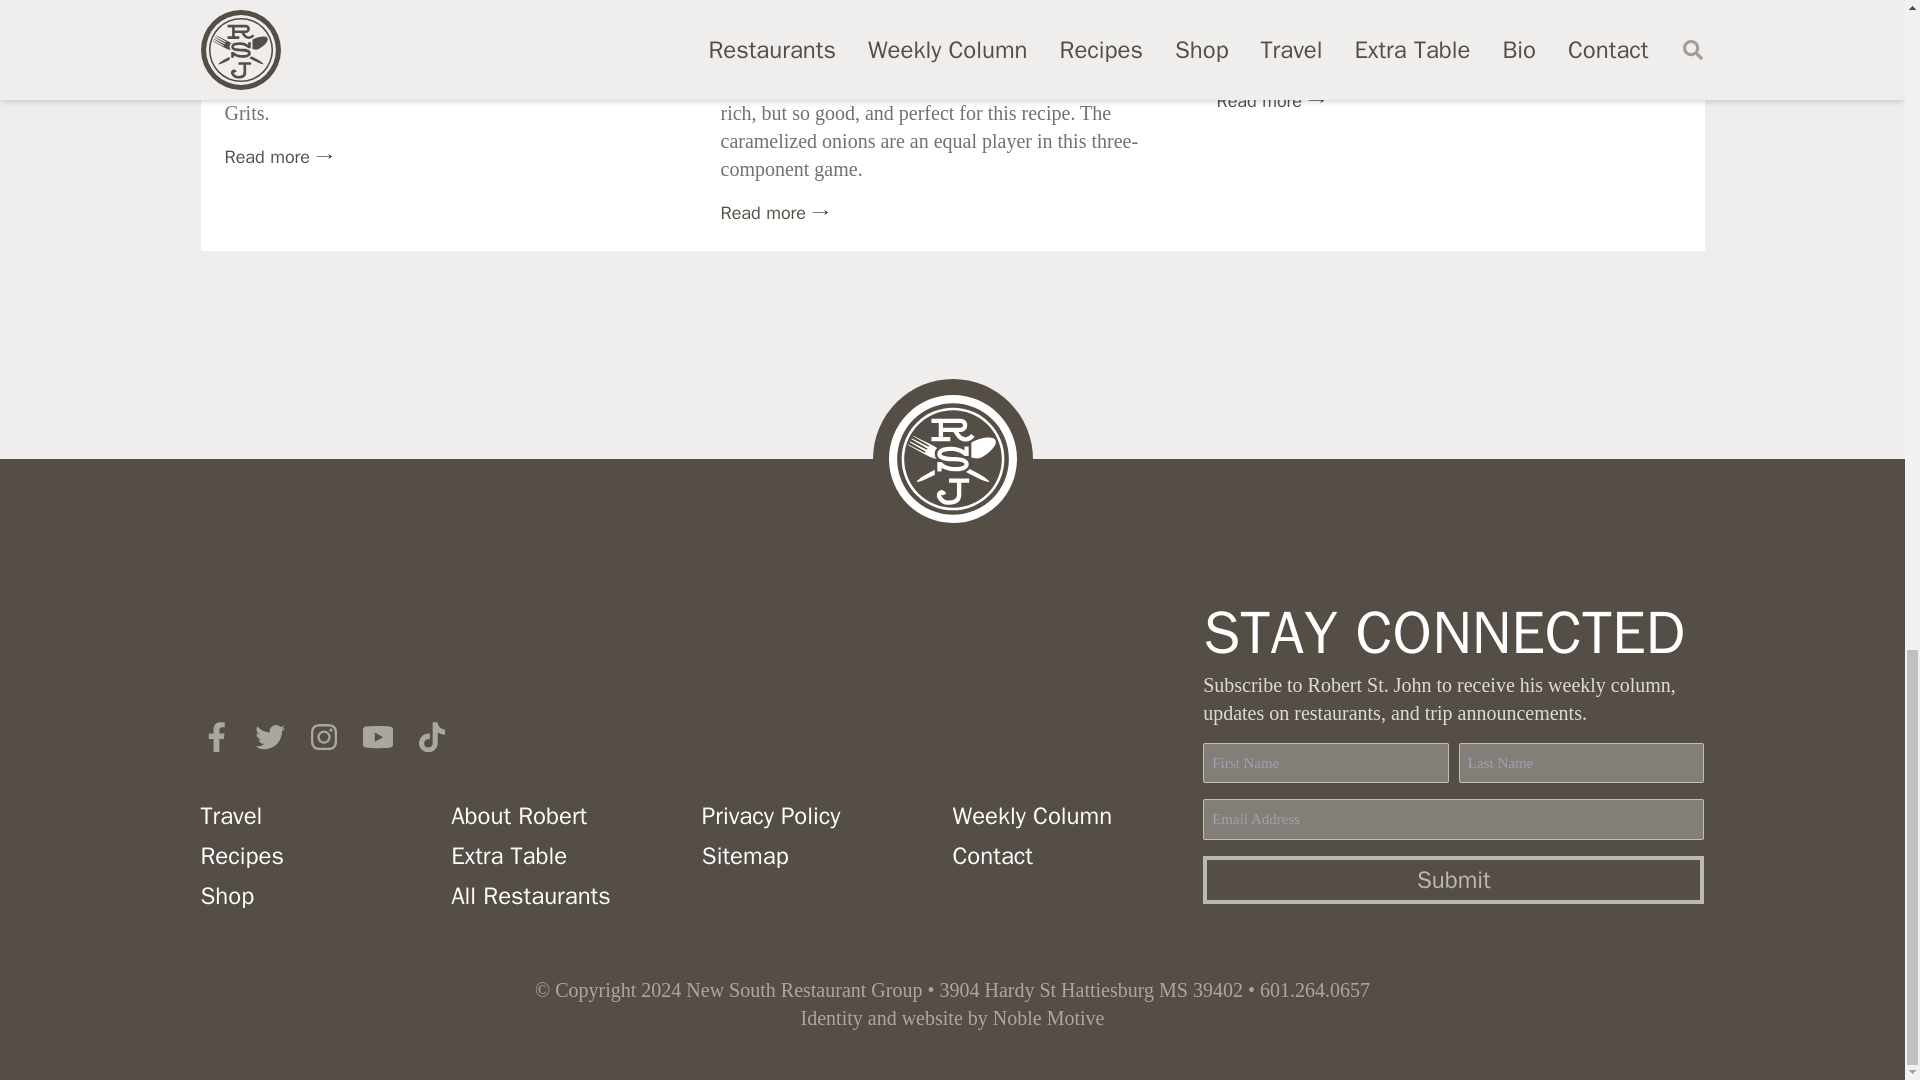 This screenshot has width=1920, height=1080. Describe the element at coordinates (376, 736) in the screenshot. I see `Youtube` at that location.